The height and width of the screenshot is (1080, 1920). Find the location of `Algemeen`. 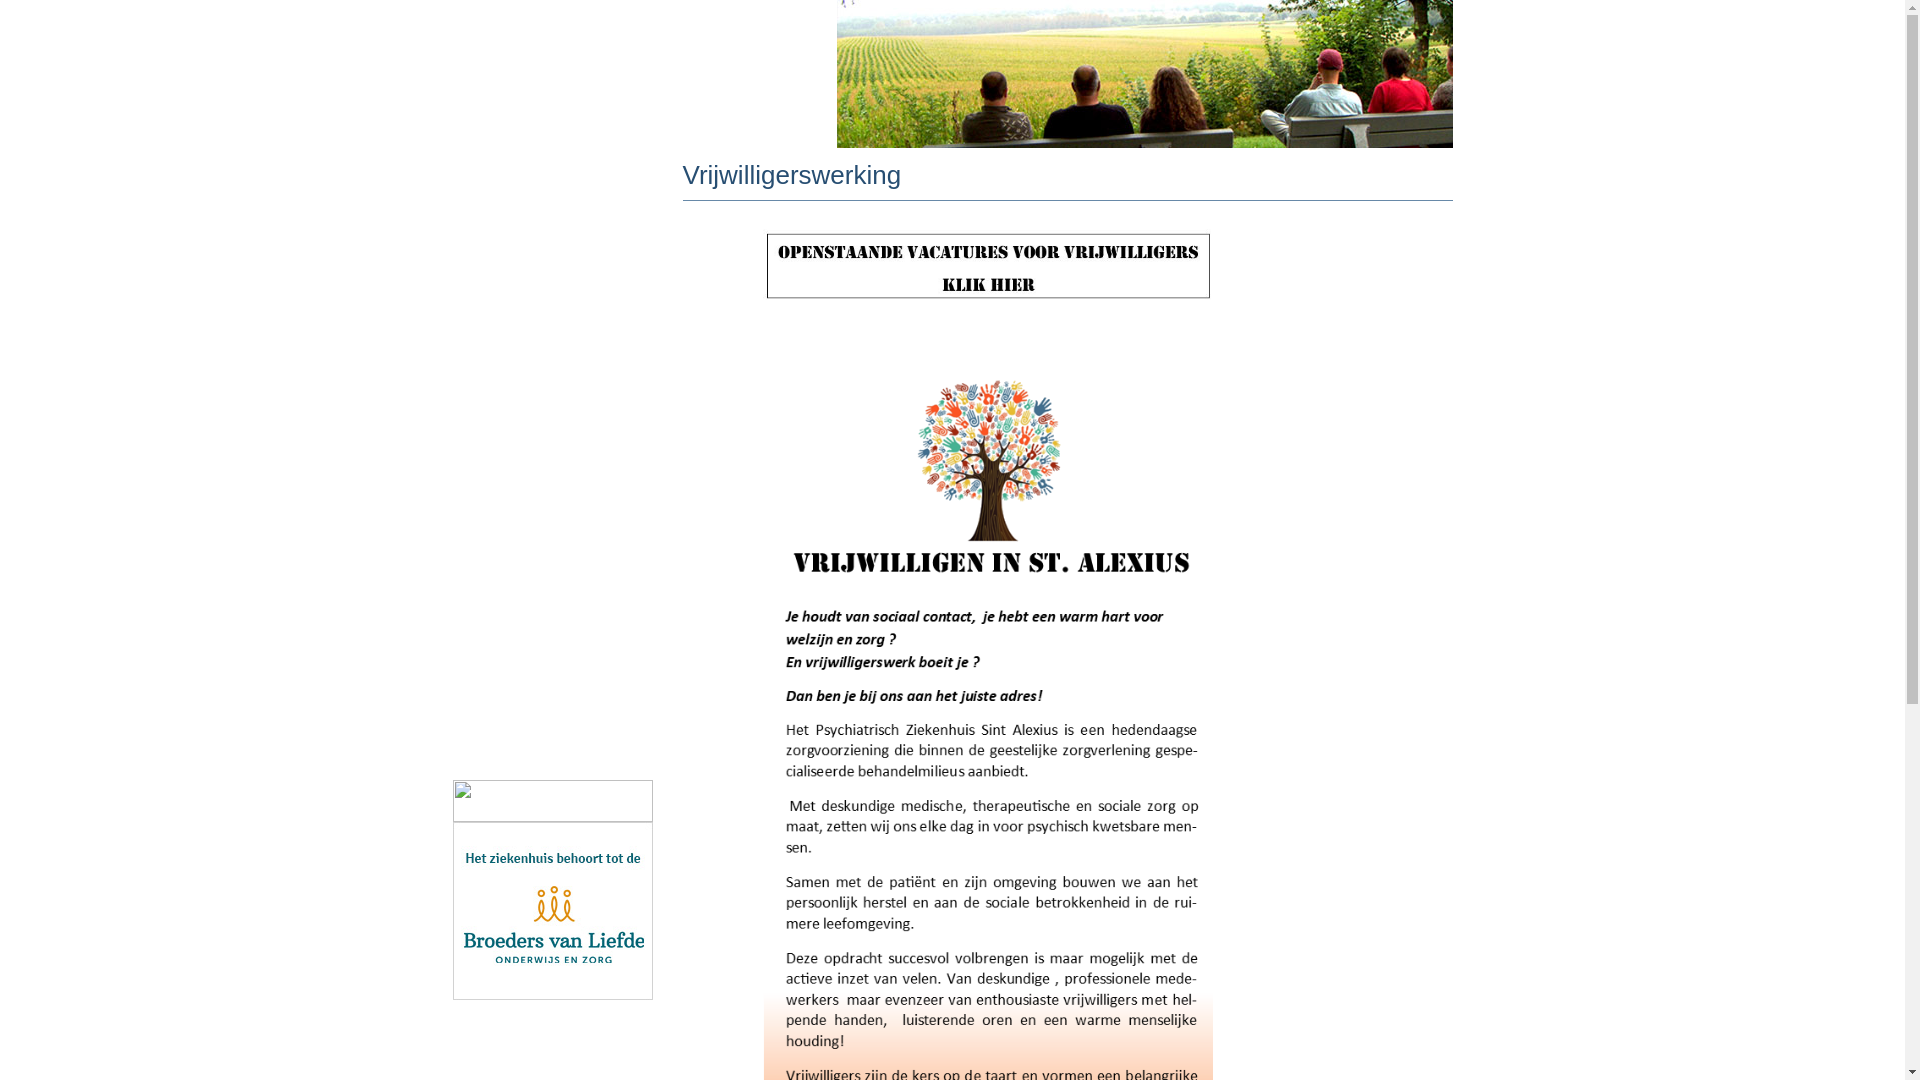

Algemeen is located at coordinates (498, 310).